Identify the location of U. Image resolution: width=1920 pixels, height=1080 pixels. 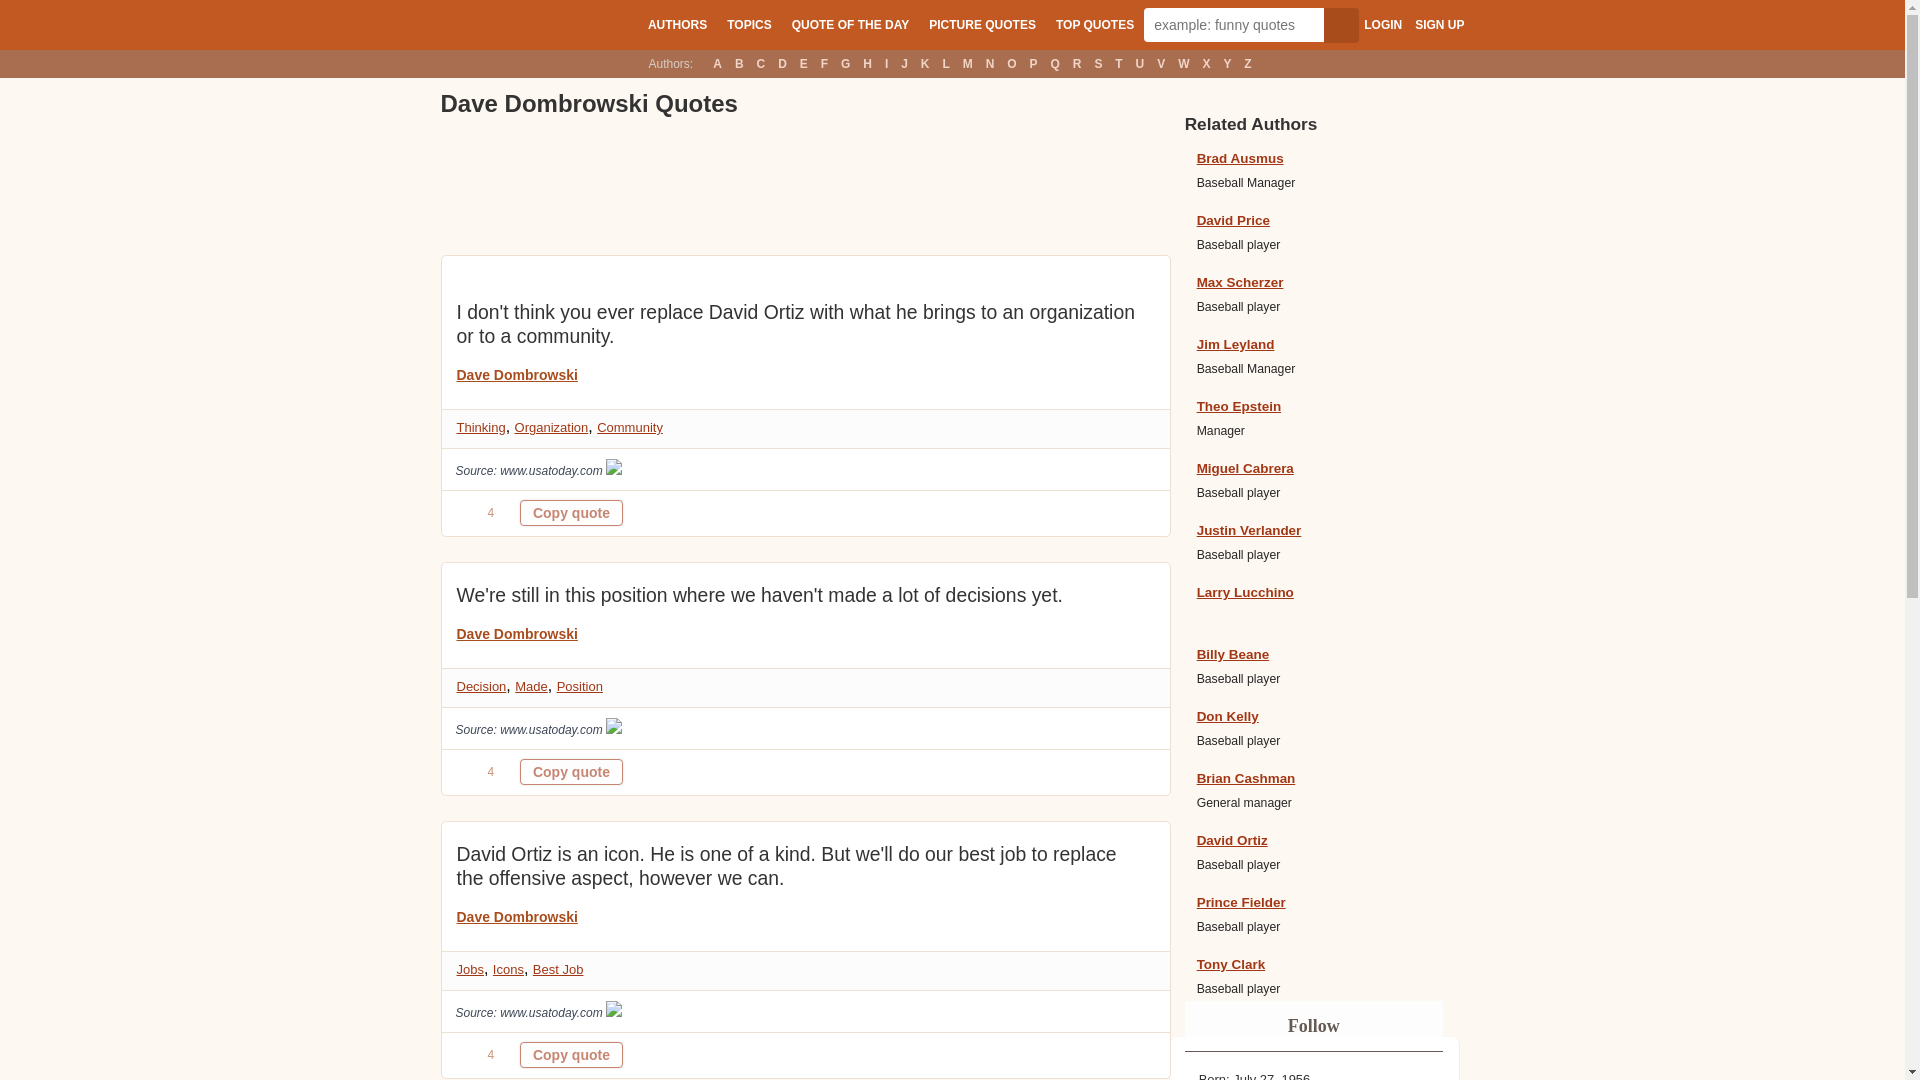
(1139, 63).